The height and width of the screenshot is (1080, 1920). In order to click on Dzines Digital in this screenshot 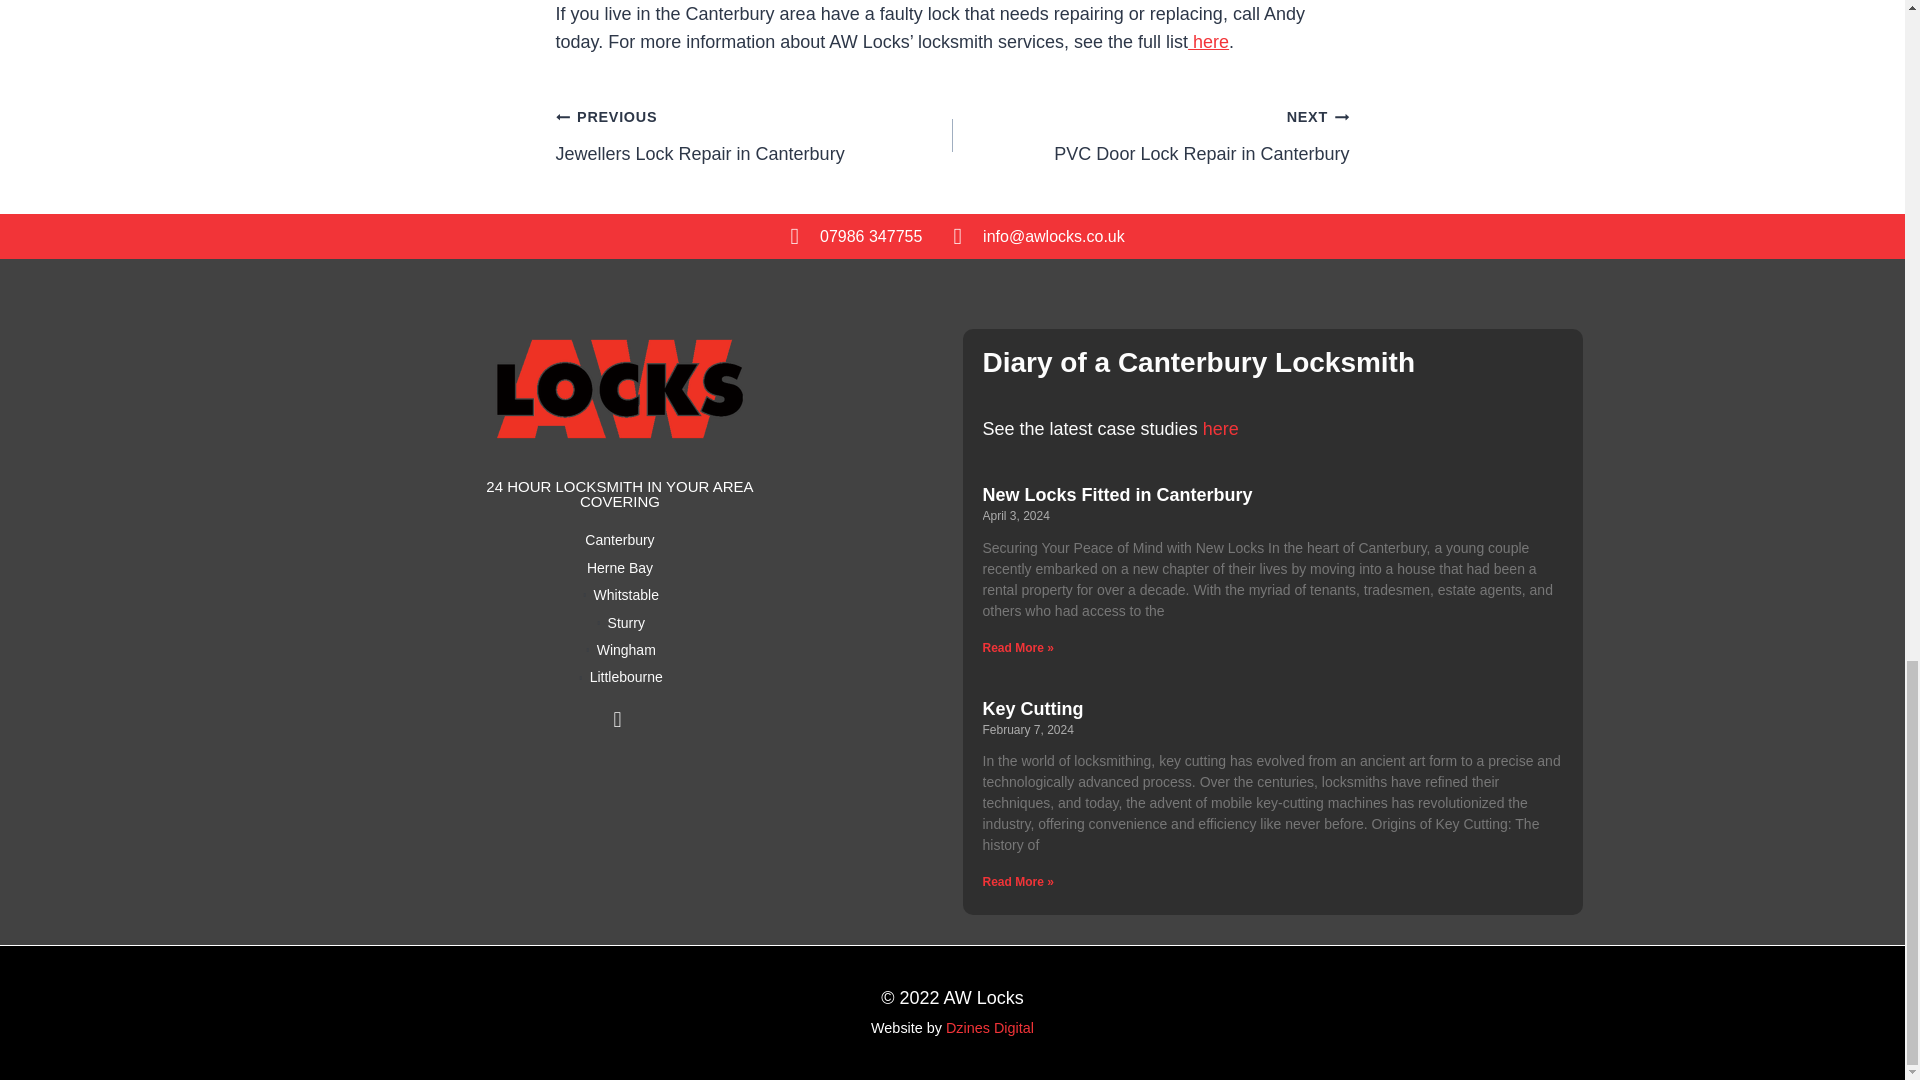, I will do `click(990, 1027)`.